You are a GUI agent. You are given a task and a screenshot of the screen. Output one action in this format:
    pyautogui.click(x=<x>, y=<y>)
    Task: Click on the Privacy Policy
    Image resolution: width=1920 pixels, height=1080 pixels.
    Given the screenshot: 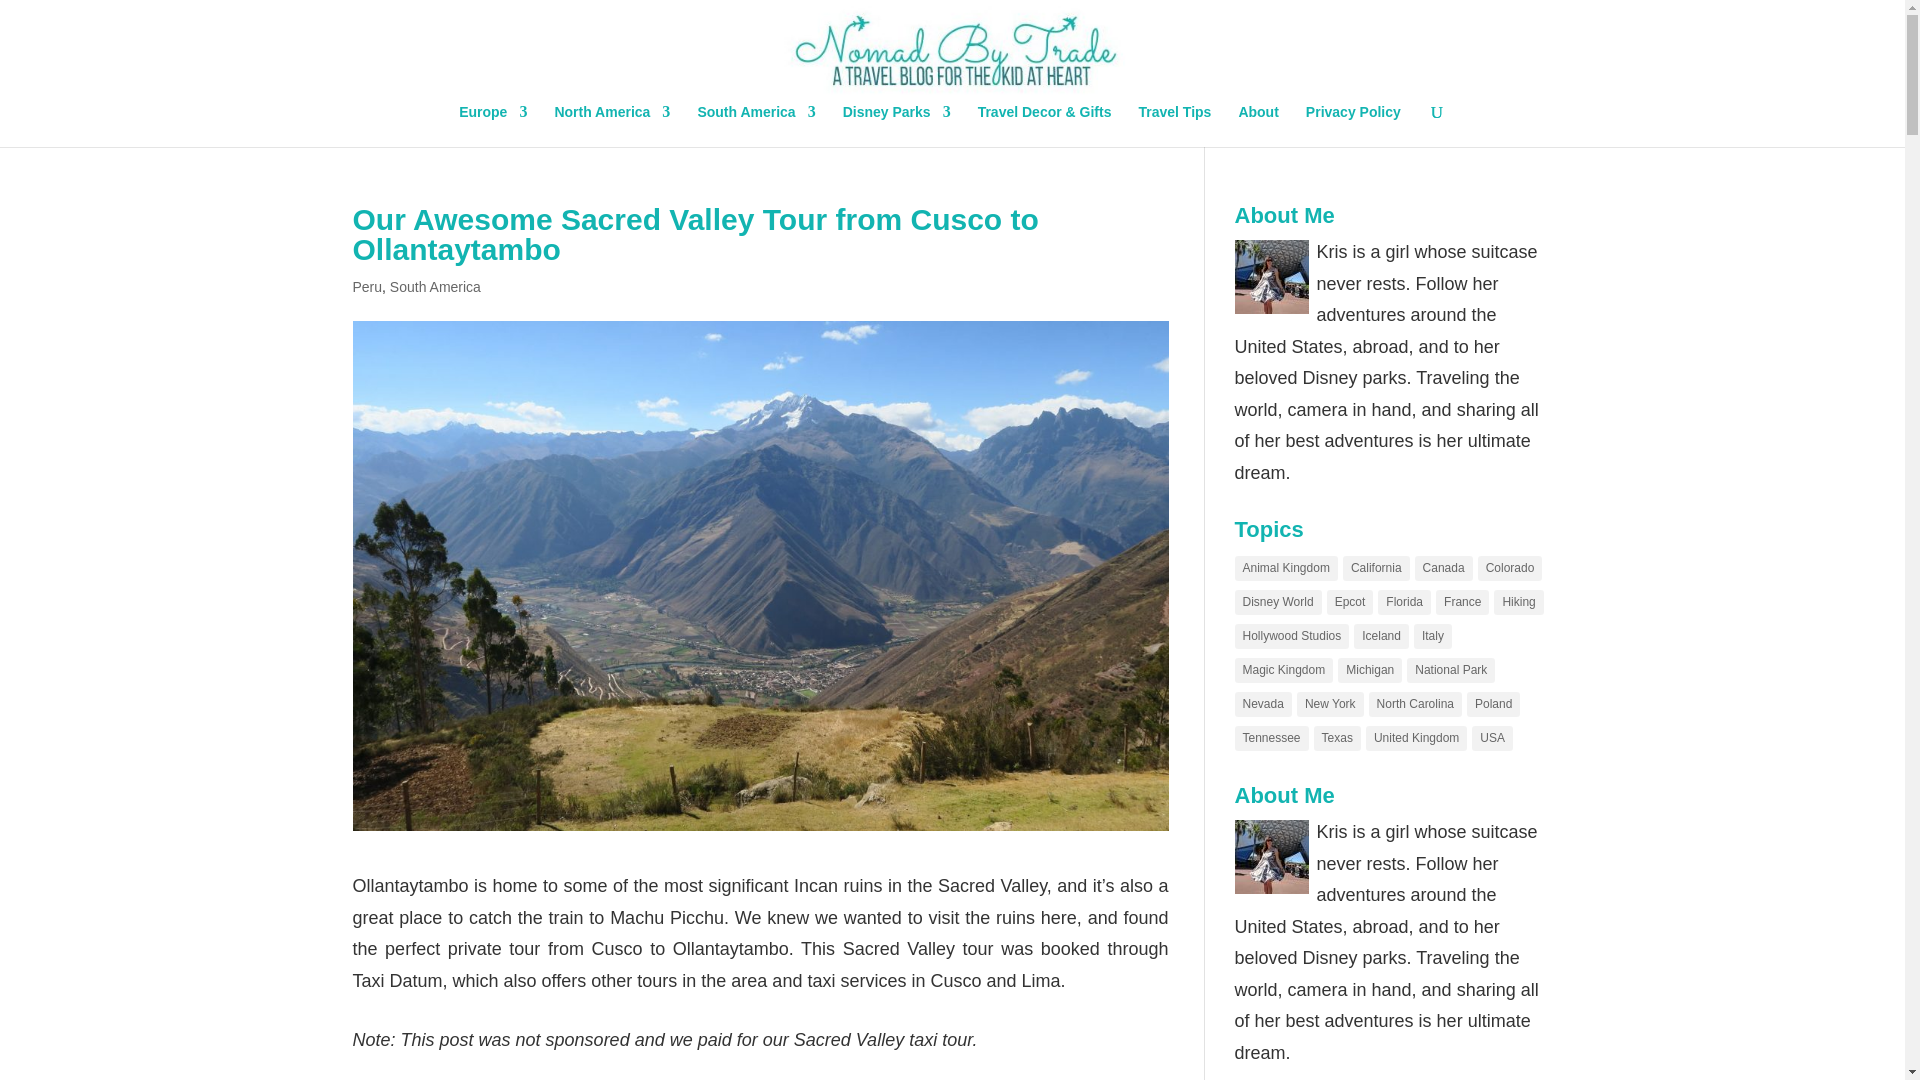 What is the action you would take?
    pyautogui.click(x=1353, y=125)
    